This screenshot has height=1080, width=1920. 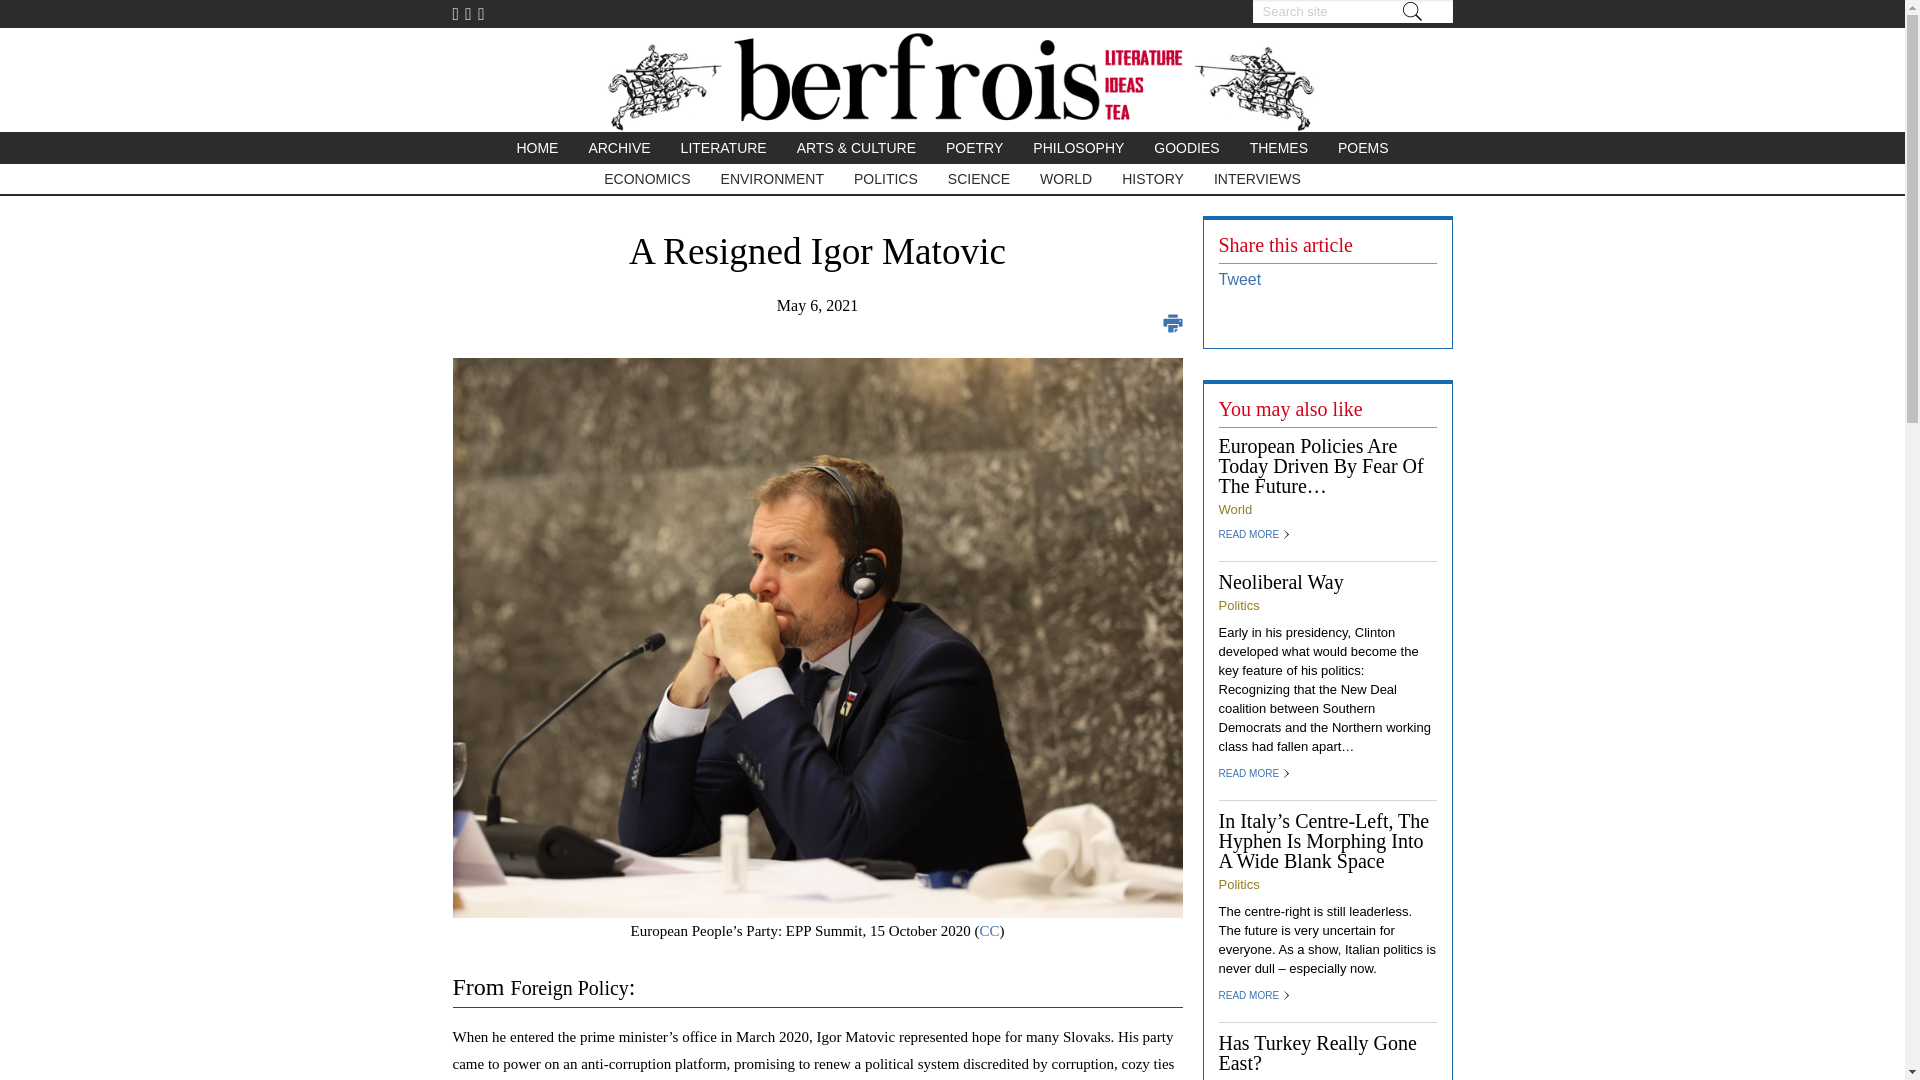 What do you see at coordinates (979, 179) in the screenshot?
I see `SCIENCE` at bounding box center [979, 179].